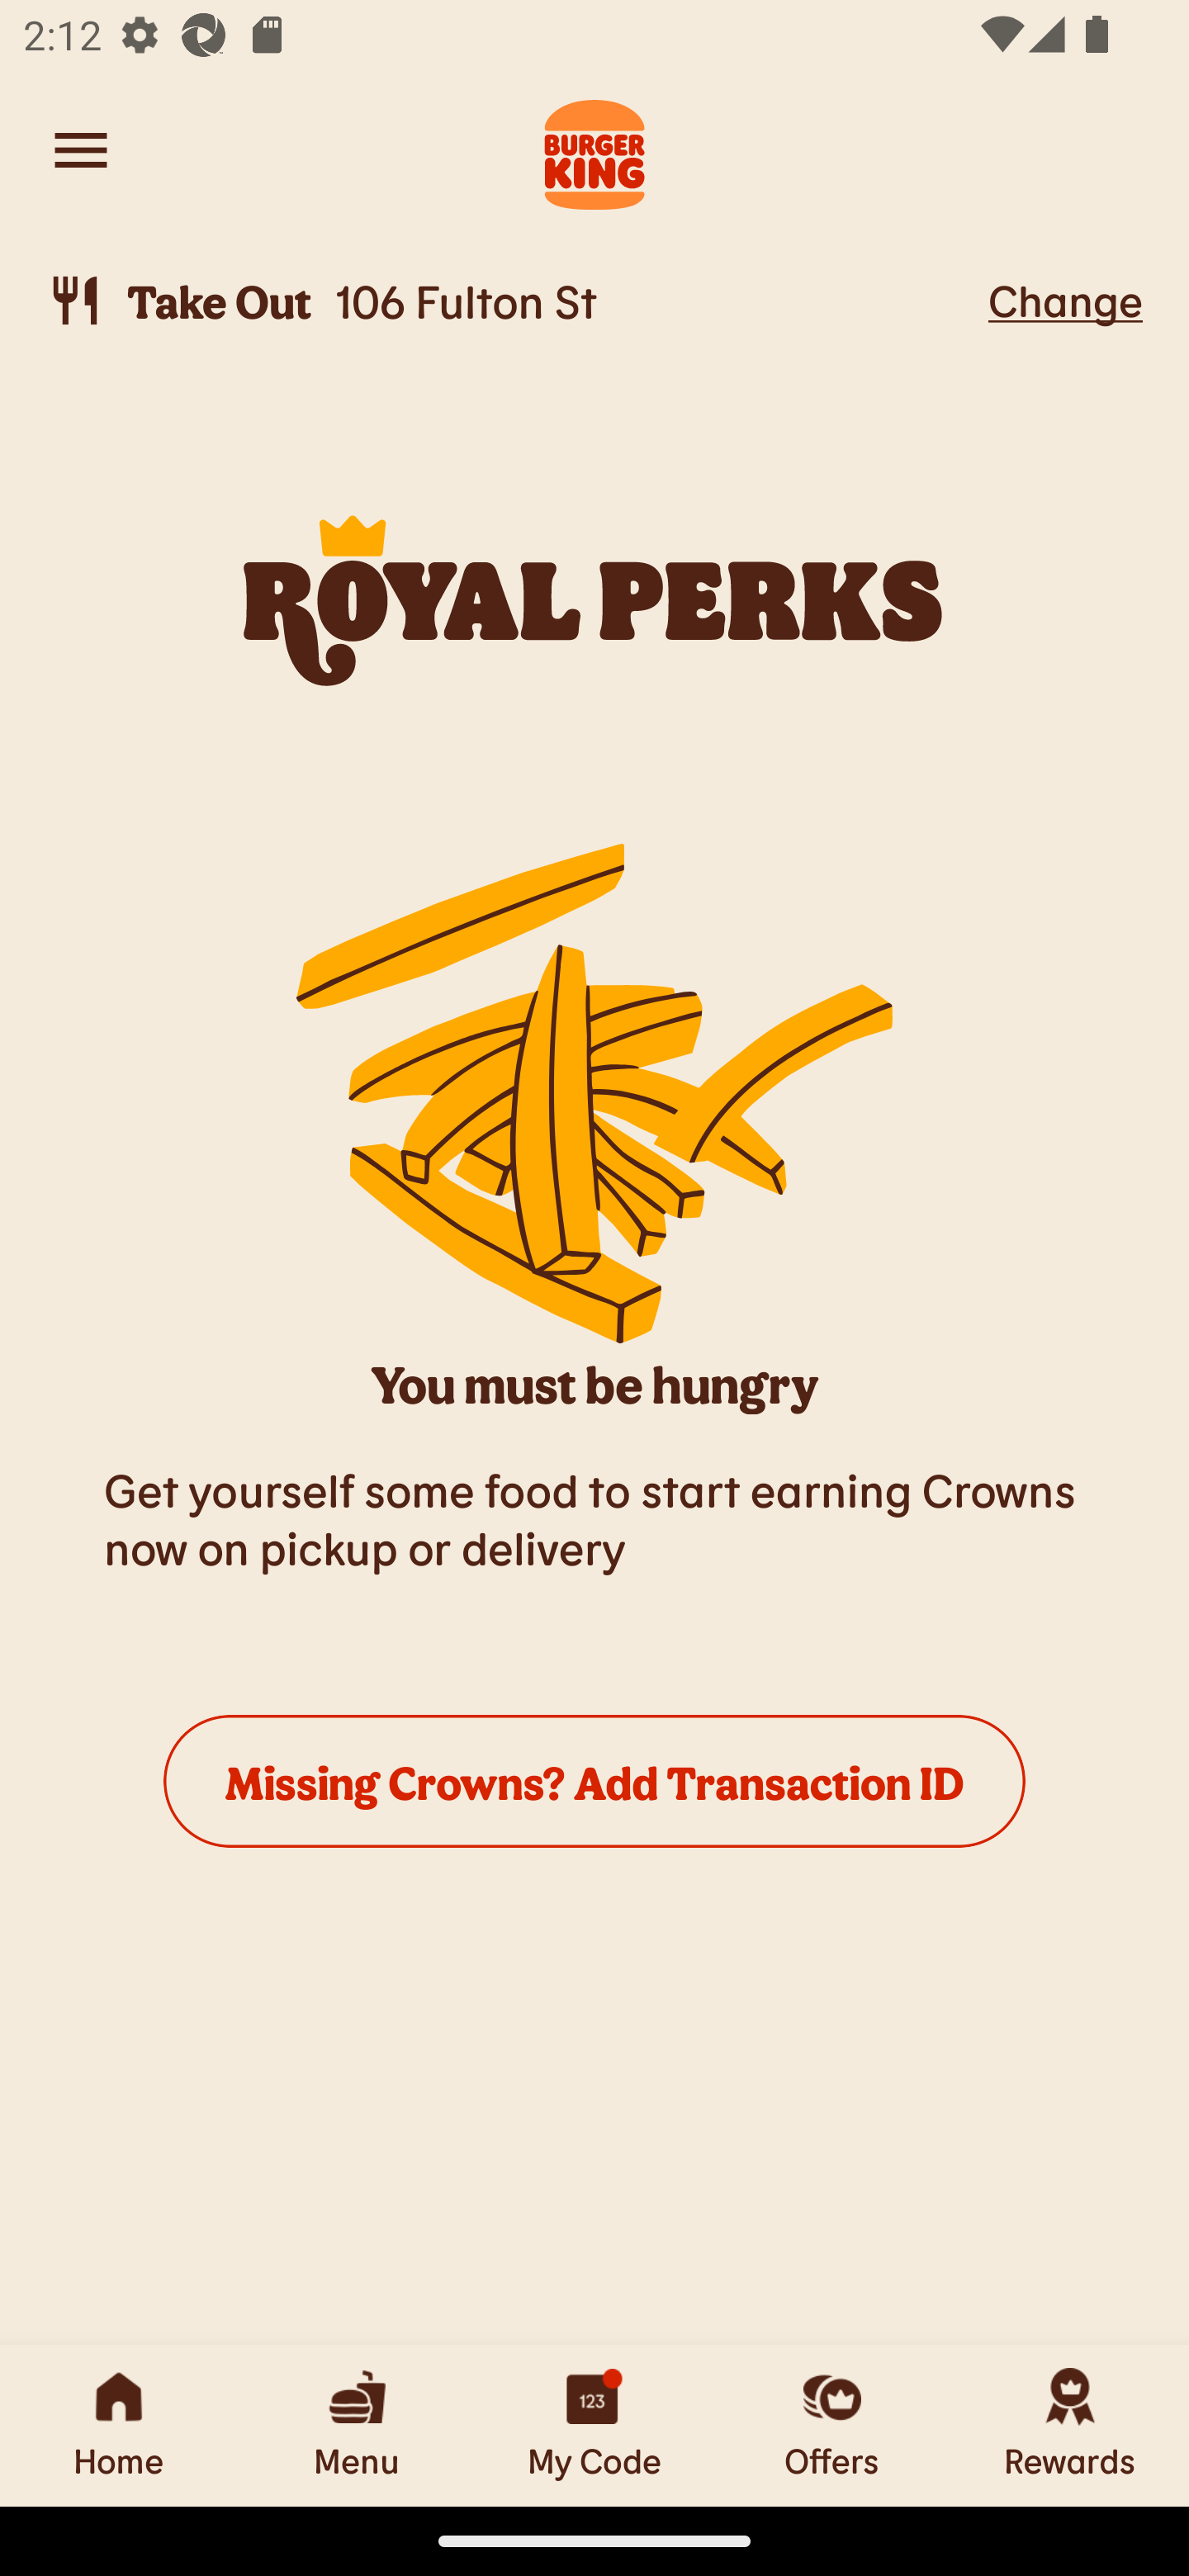 The height and width of the screenshot is (2576, 1189). I want to click on Burger King Logo. Navigate to Home, so click(594, 150).